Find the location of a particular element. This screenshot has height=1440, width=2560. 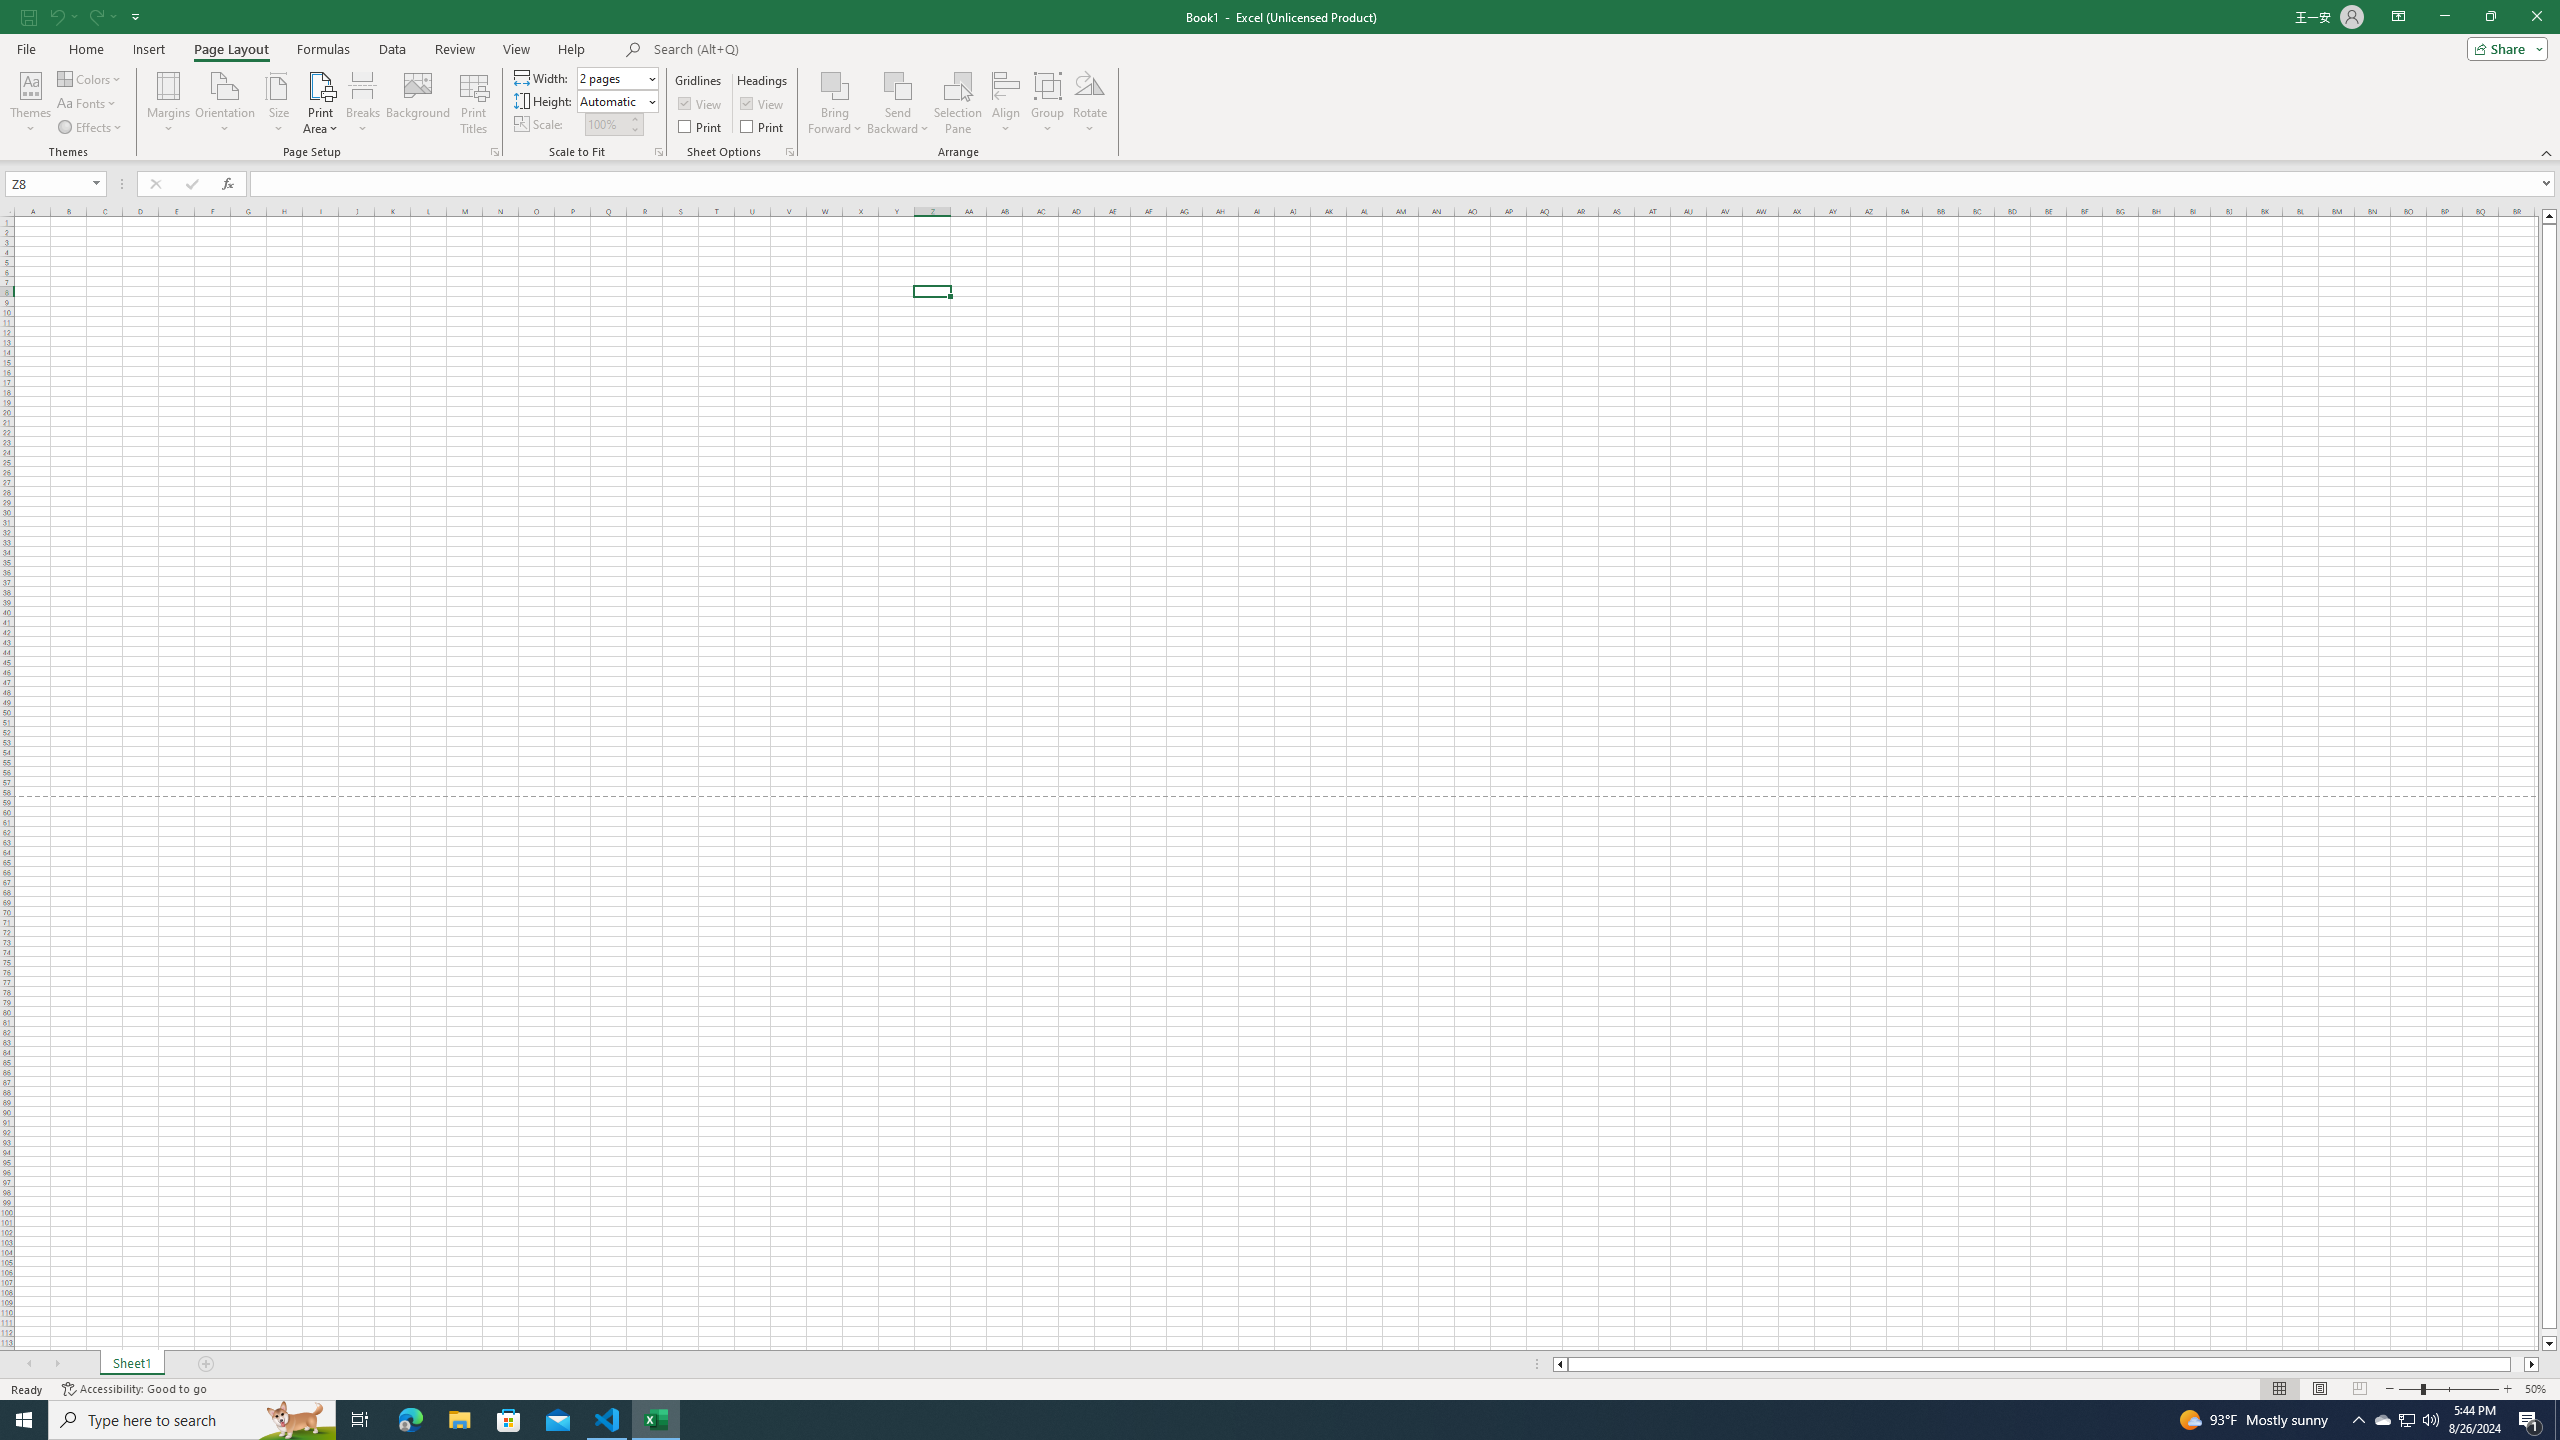

Send Backward is located at coordinates (898, 103).